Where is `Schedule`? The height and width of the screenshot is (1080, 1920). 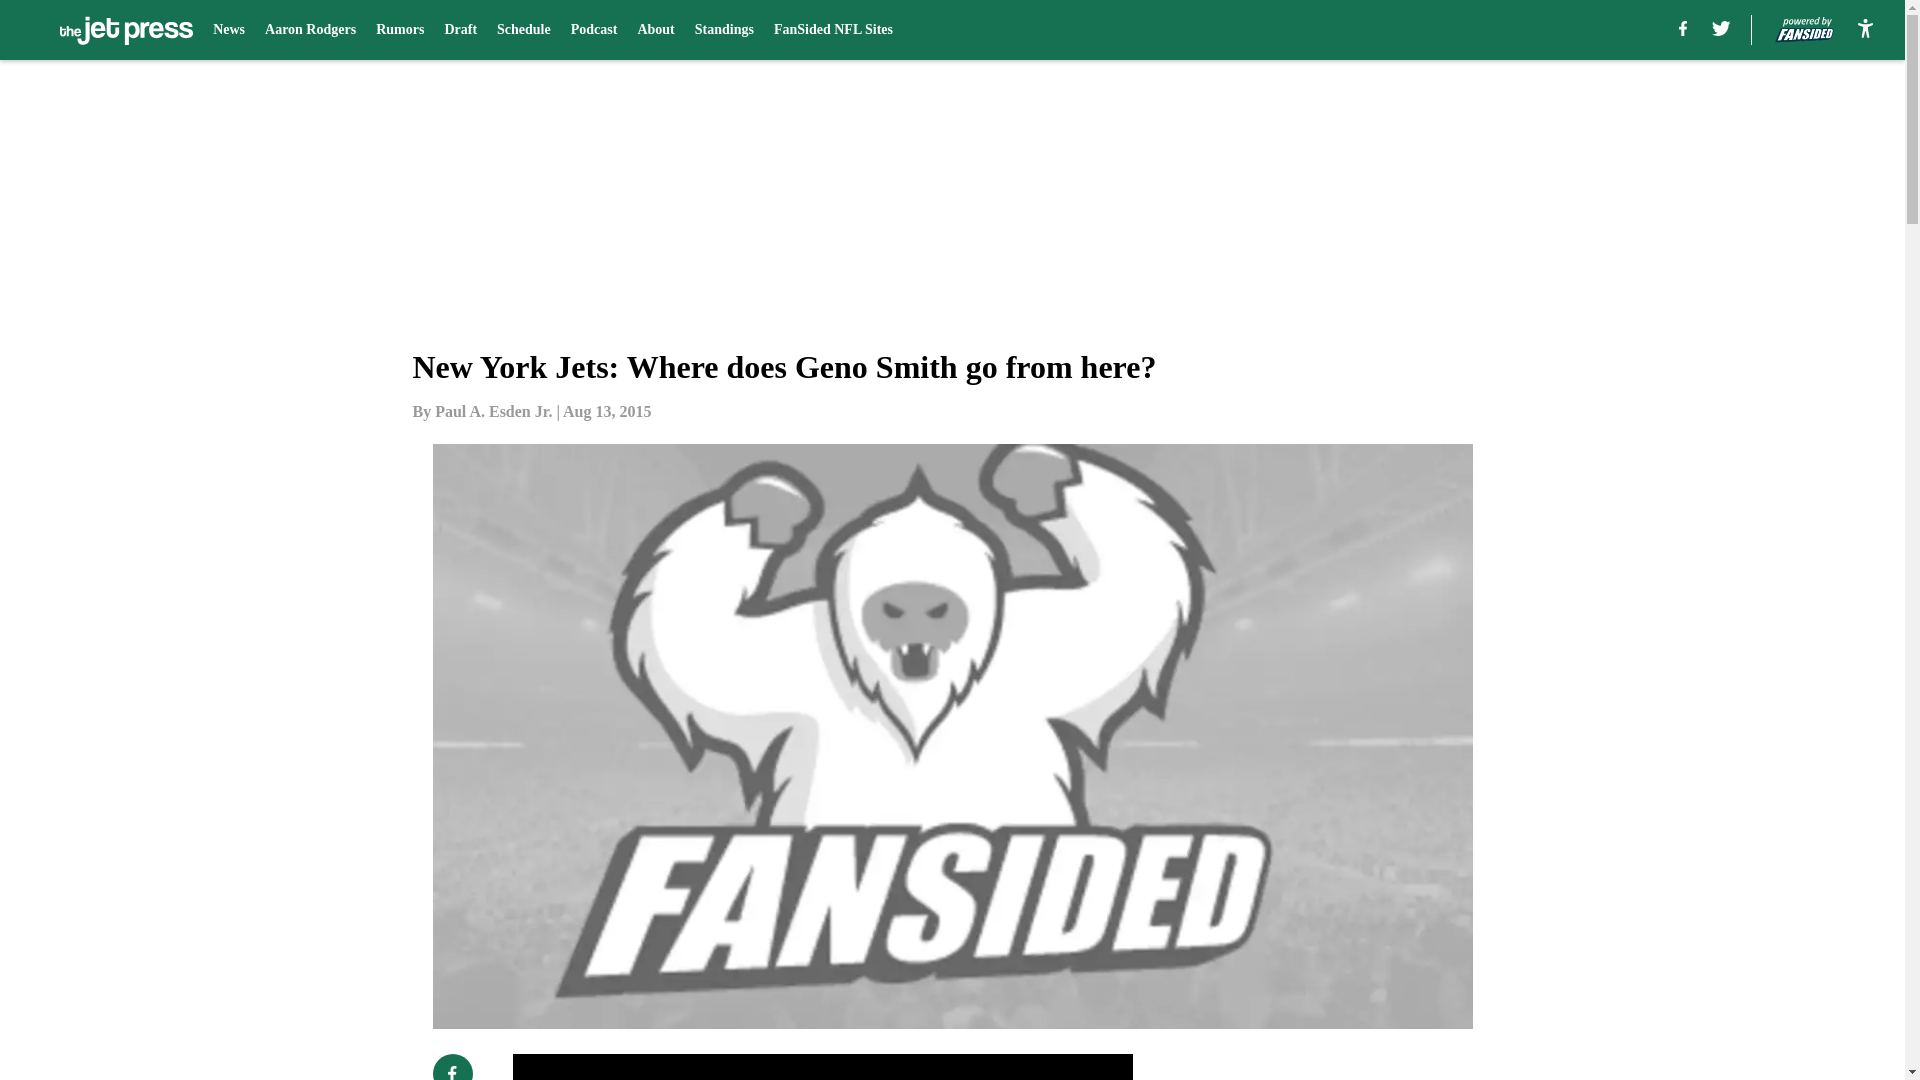 Schedule is located at coordinates (524, 30).